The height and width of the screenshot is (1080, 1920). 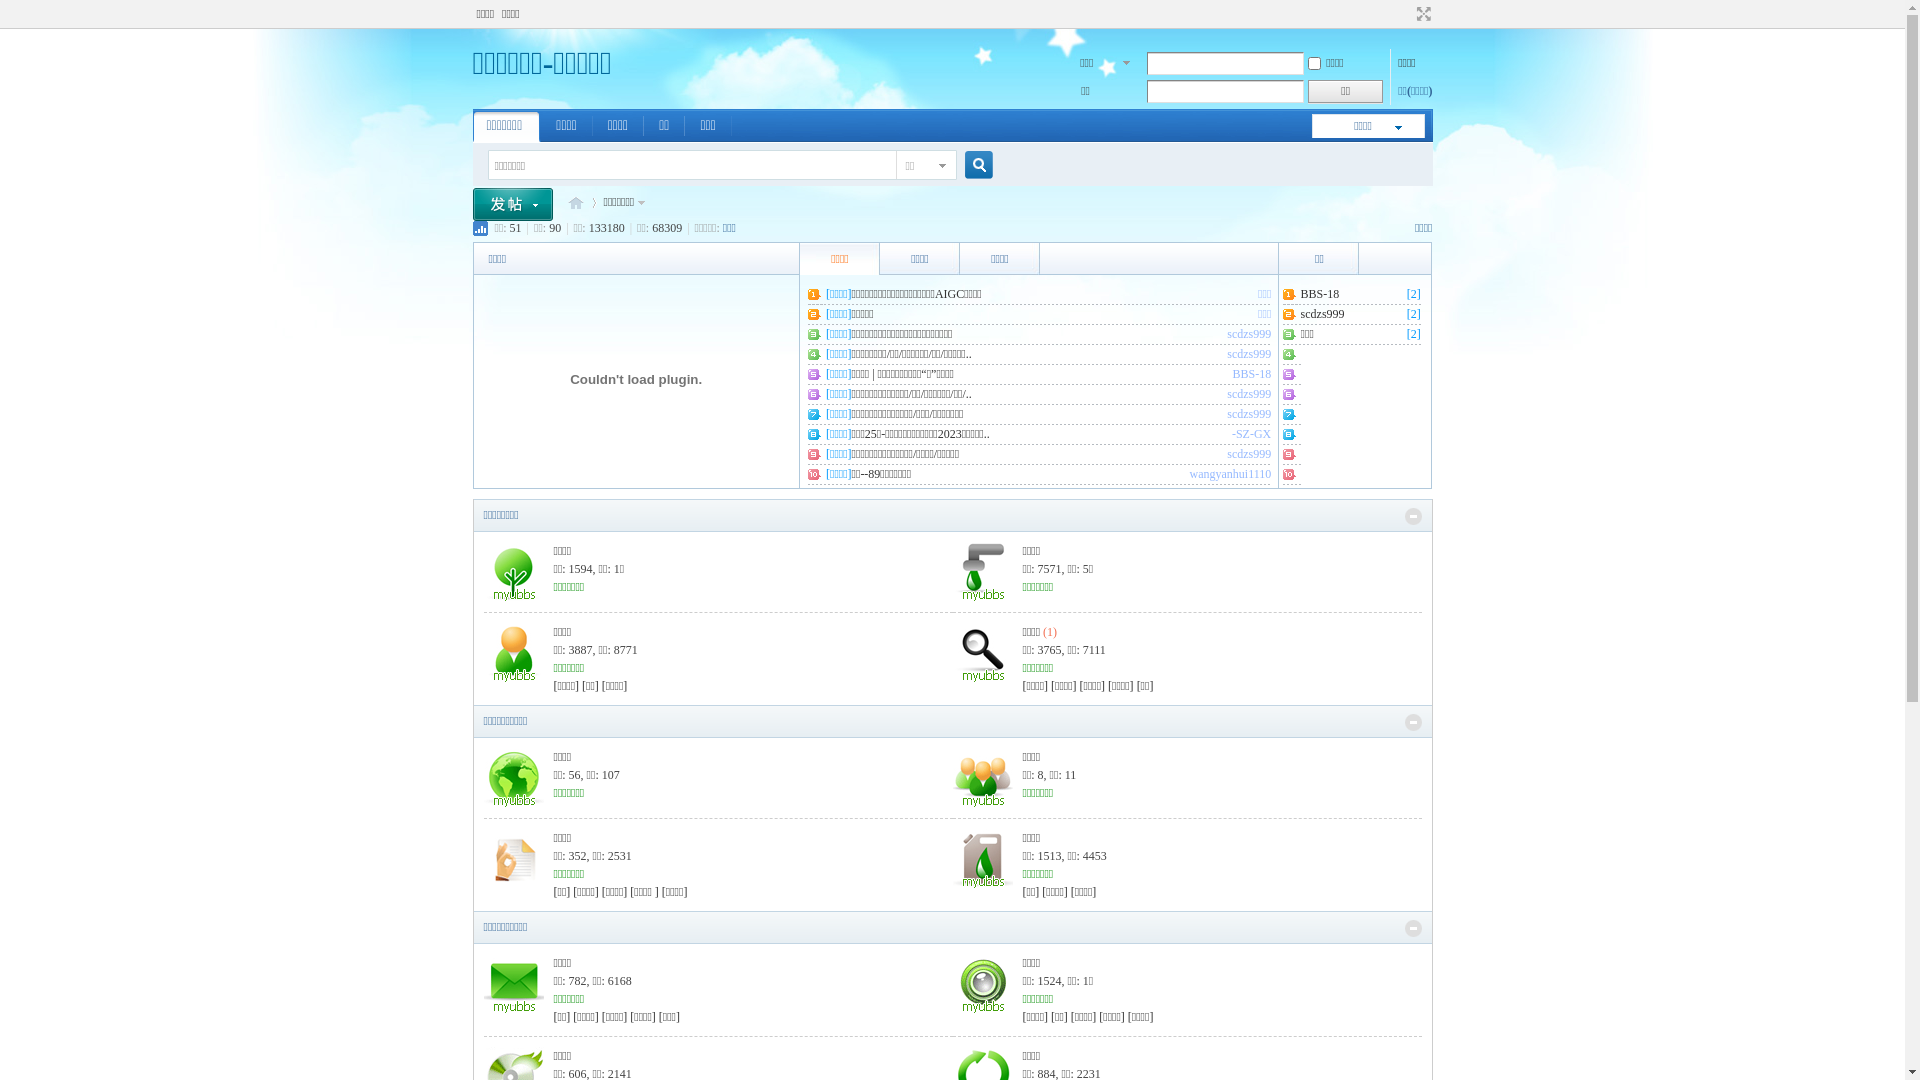 What do you see at coordinates (1320, 294) in the screenshot?
I see `BBS-18` at bounding box center [1320, 294].